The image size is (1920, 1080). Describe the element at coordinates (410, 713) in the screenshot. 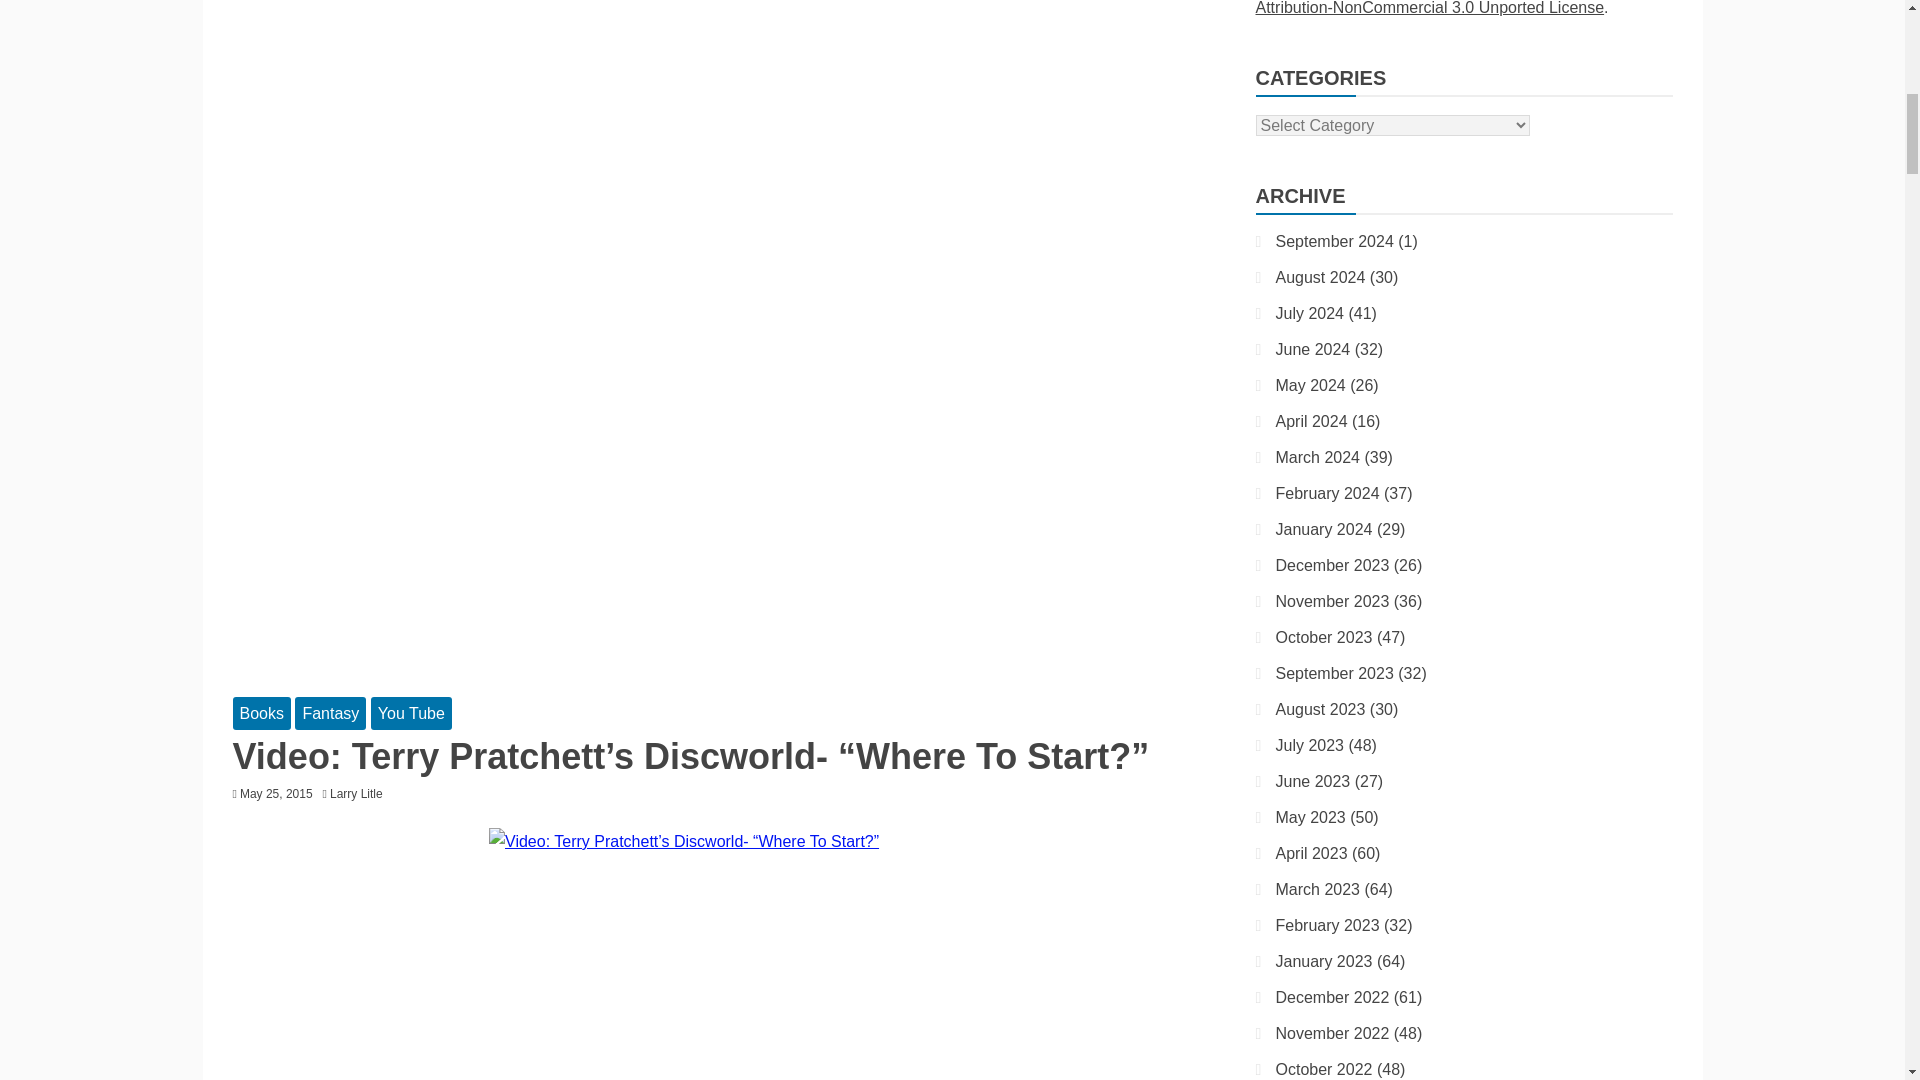

I see `You Tube` at that location.